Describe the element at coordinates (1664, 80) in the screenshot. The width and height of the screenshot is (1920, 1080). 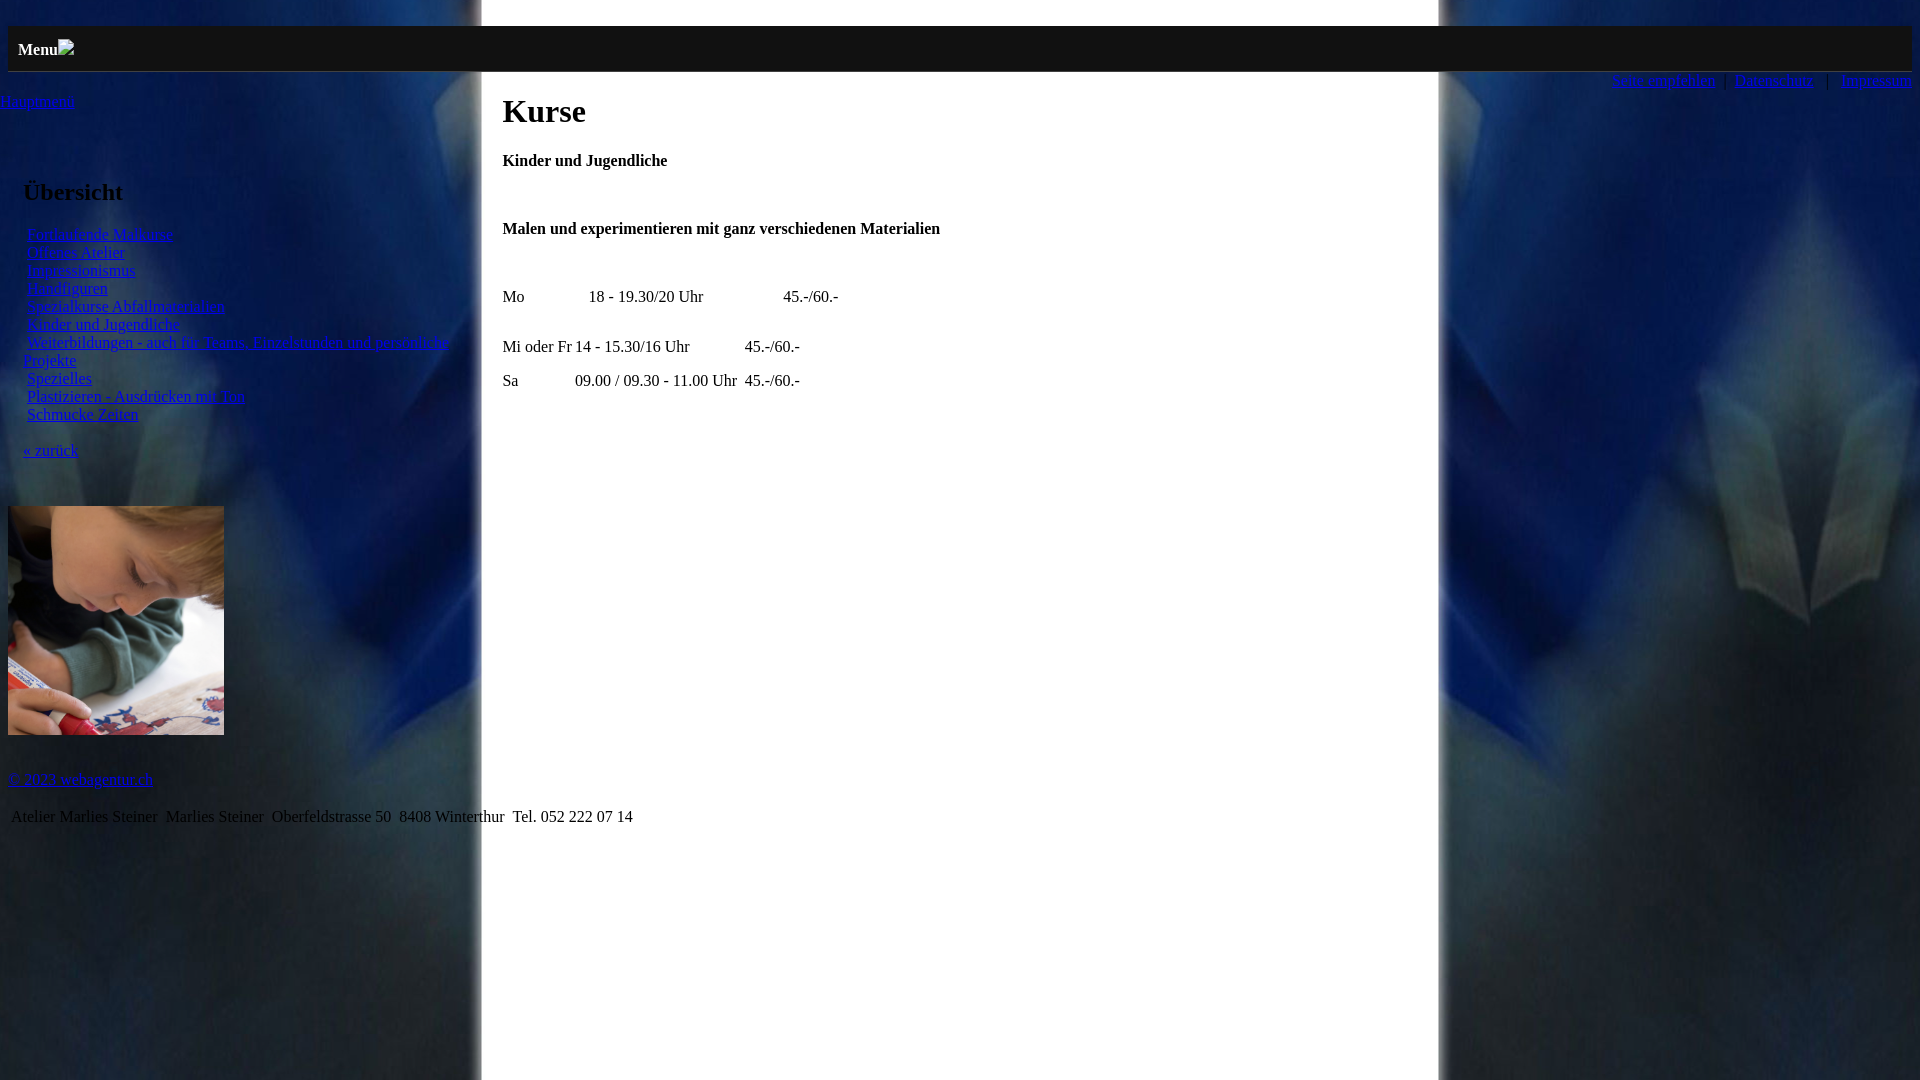
I see `Seite empfehlen` at that location.